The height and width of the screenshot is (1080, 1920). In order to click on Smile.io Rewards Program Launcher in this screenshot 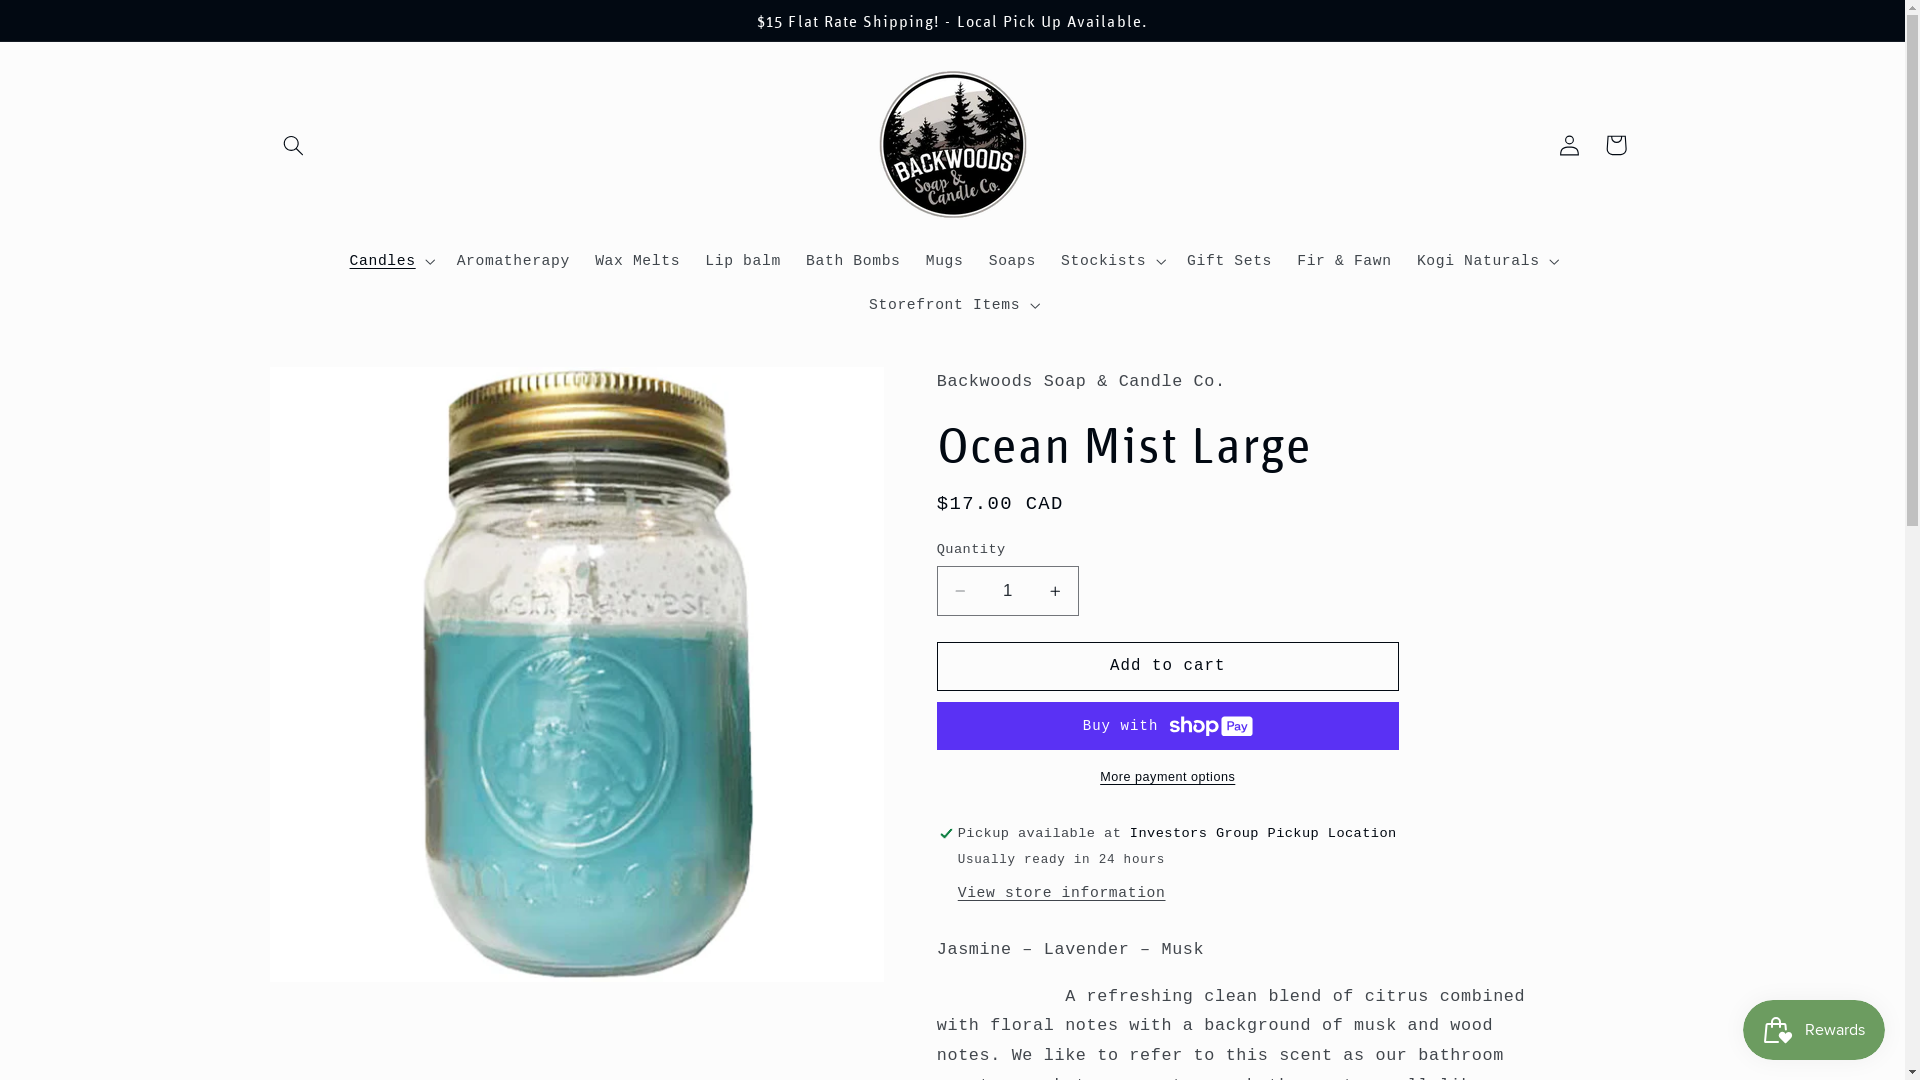, I will do `click(1814, 1030)`.